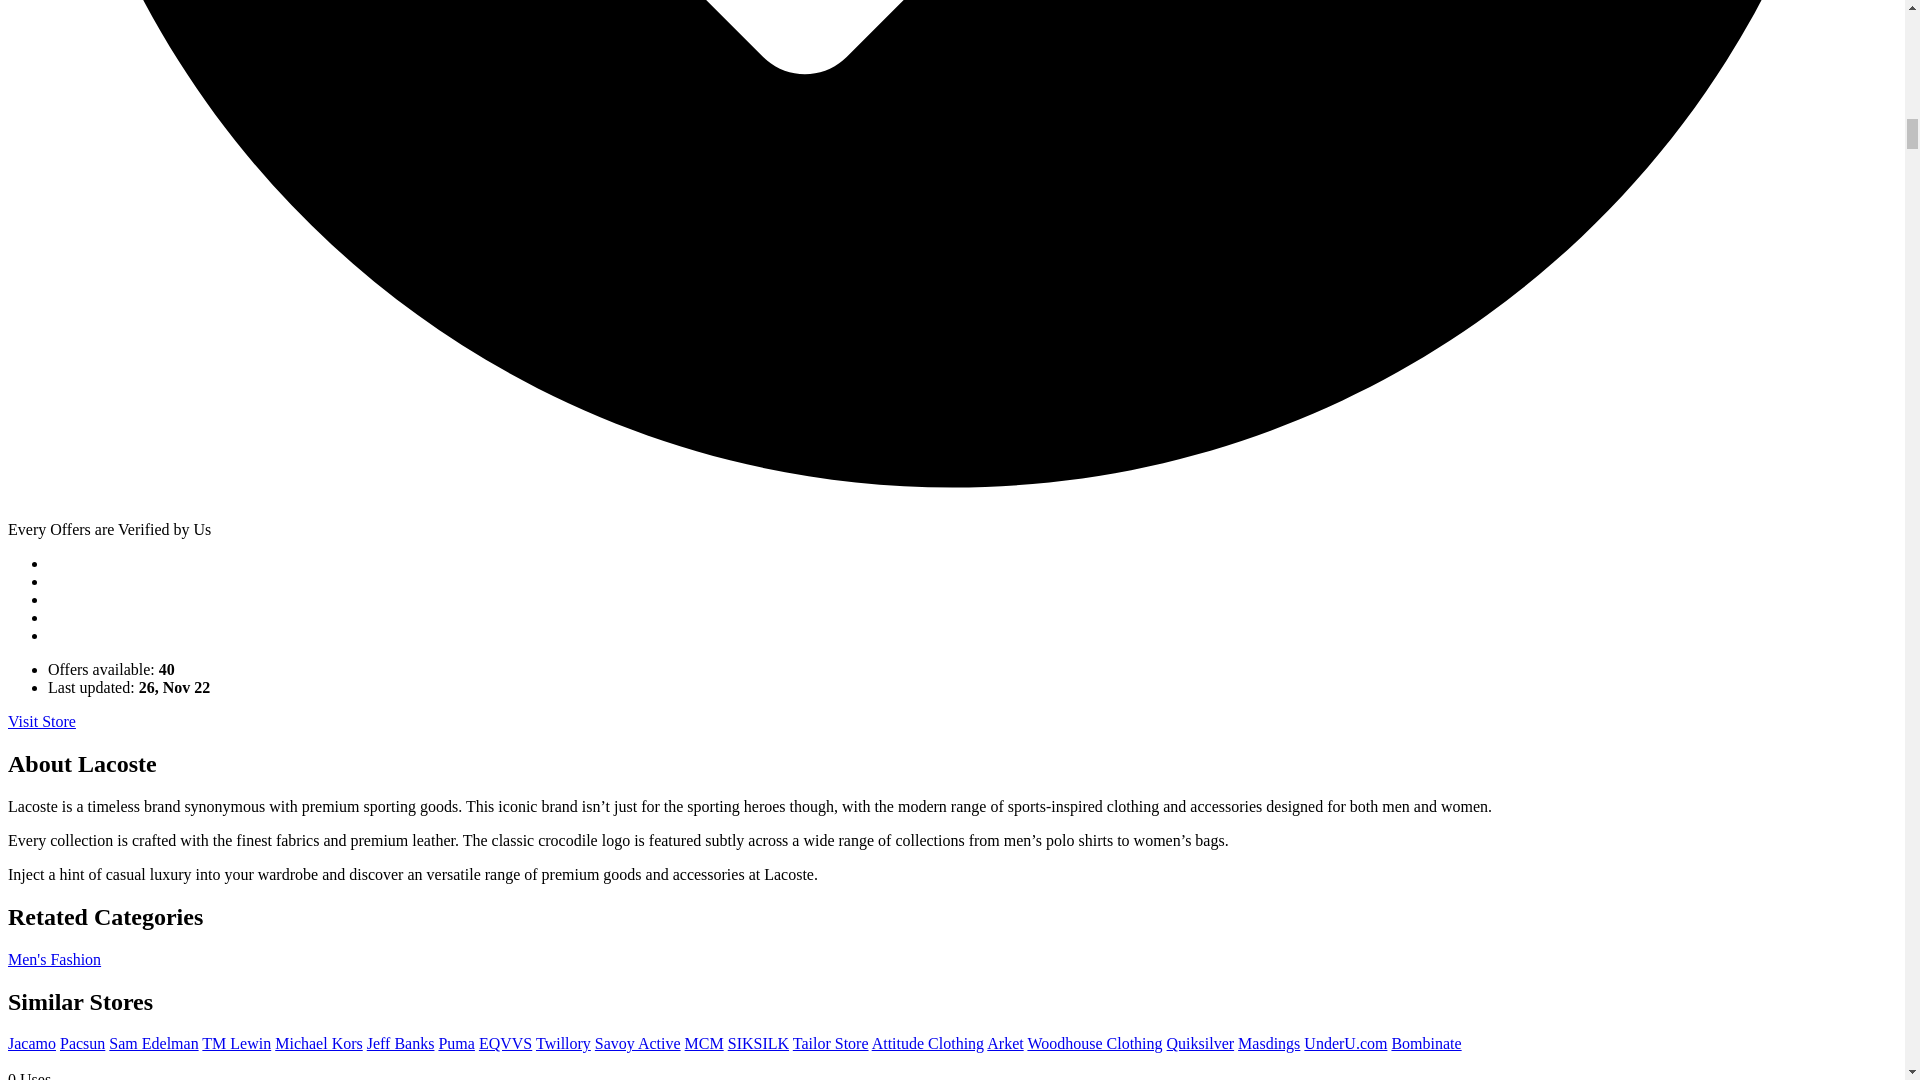 This screenshot has width=1920, height=1080. I want to click on Woodhouse Clothing, so click(1094, 1042).